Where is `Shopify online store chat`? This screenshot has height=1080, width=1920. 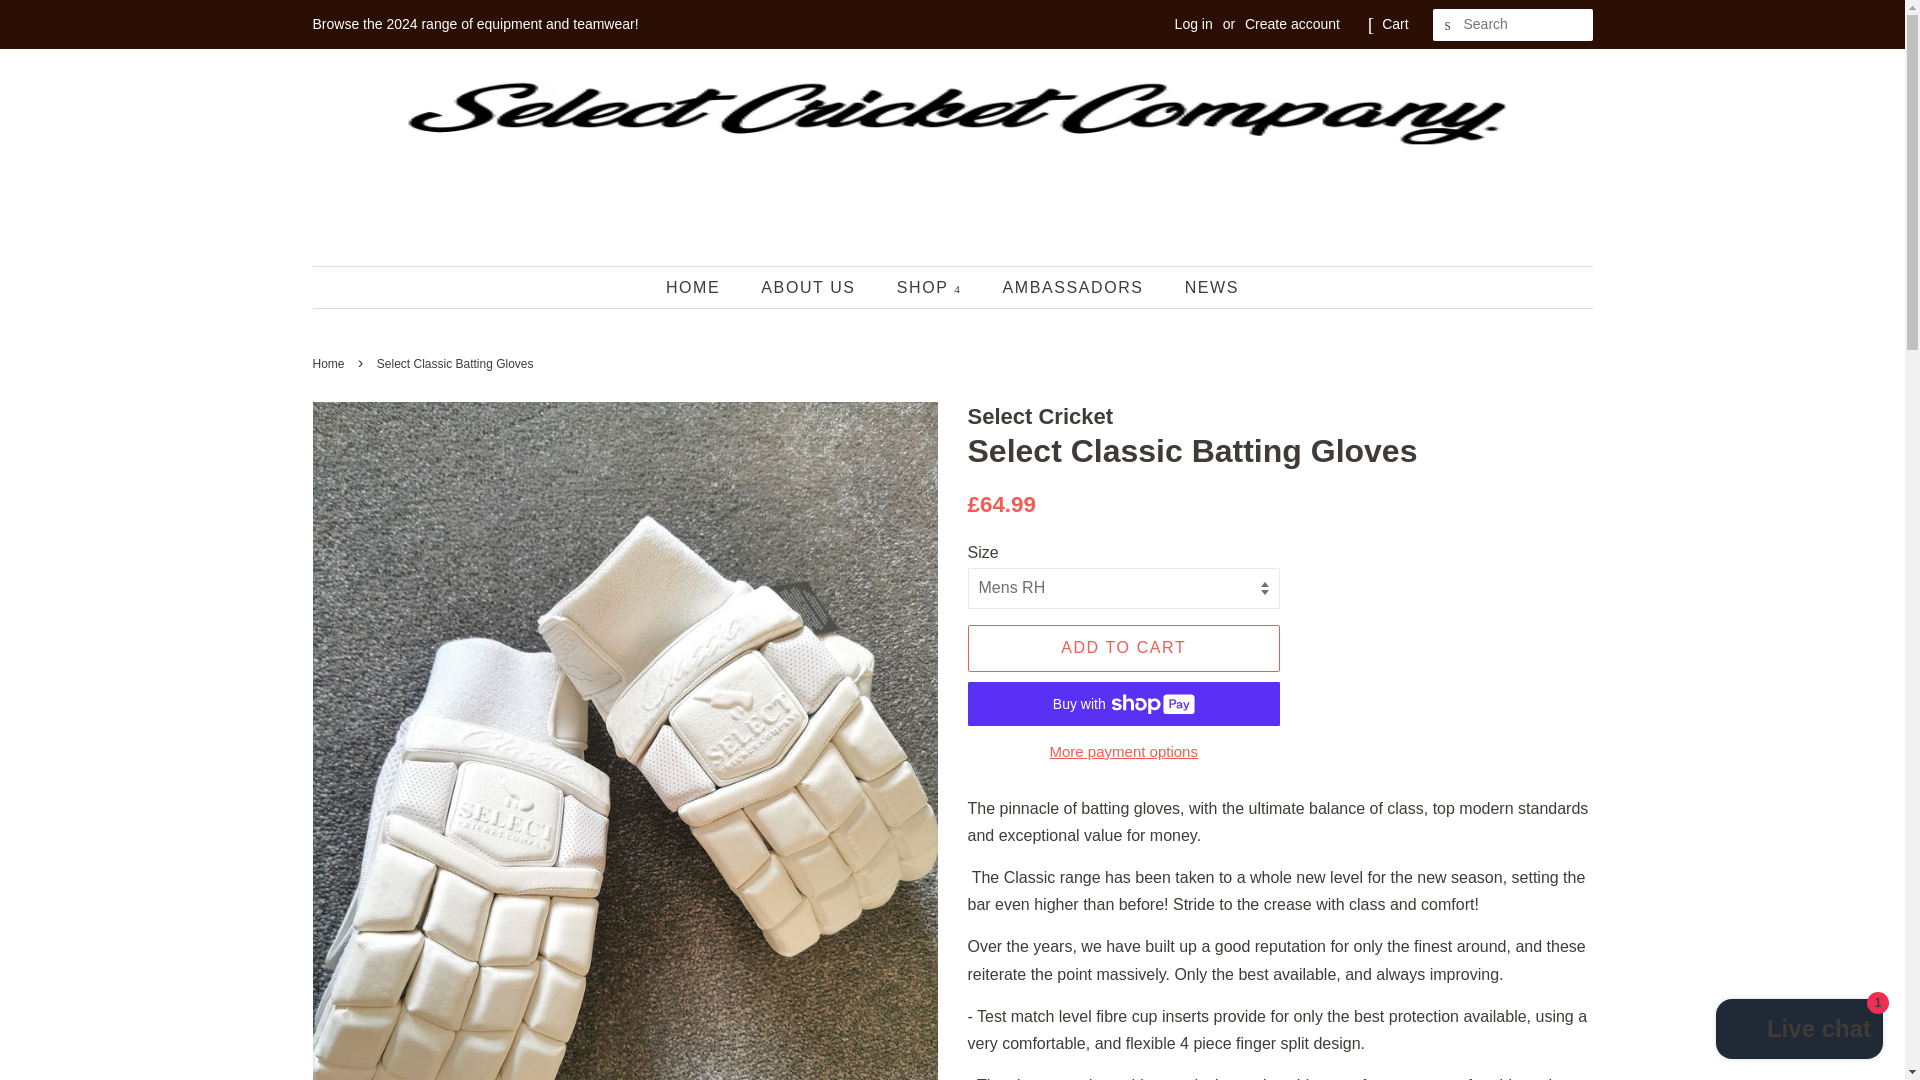
Shopify online store chat is located at coordinates (1800, 1031).